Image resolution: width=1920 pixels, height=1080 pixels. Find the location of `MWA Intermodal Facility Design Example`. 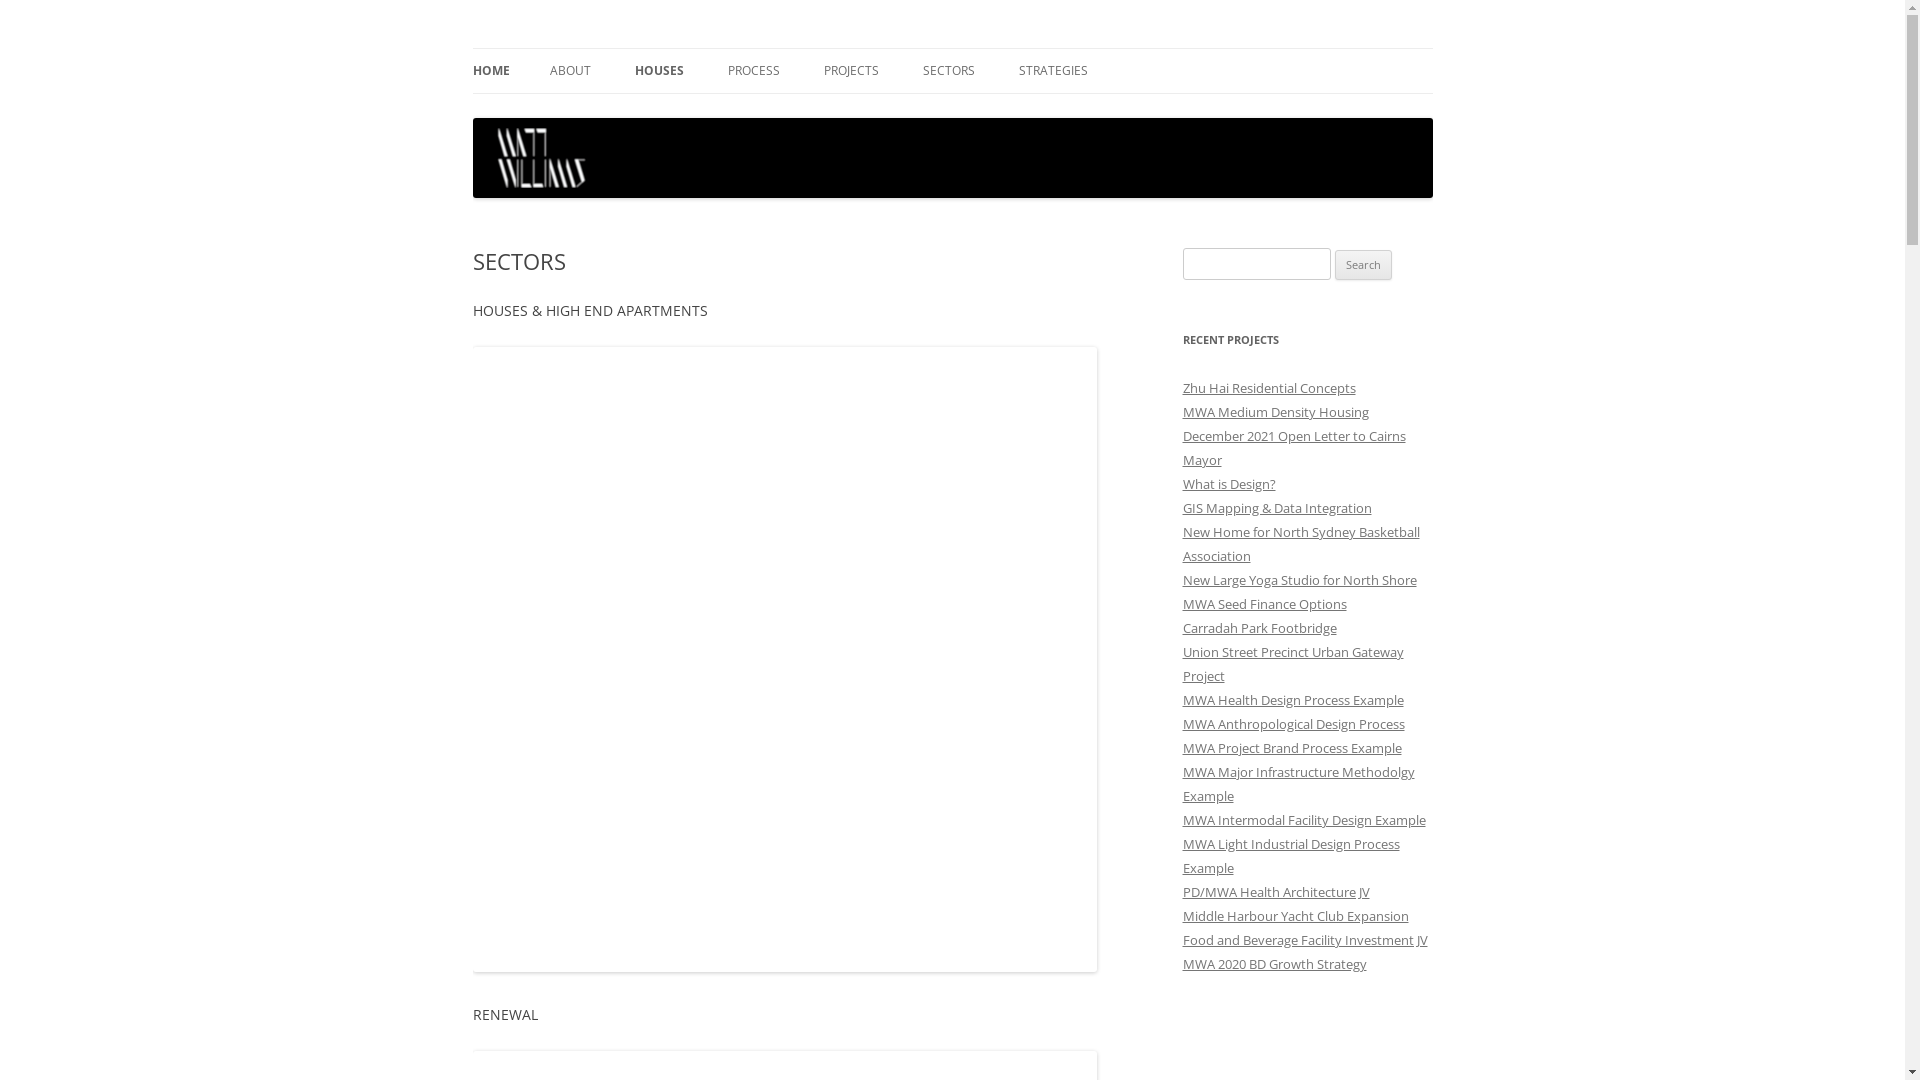

MWA Intermodal Facility Design Example is located at coordinates (1304, 820).